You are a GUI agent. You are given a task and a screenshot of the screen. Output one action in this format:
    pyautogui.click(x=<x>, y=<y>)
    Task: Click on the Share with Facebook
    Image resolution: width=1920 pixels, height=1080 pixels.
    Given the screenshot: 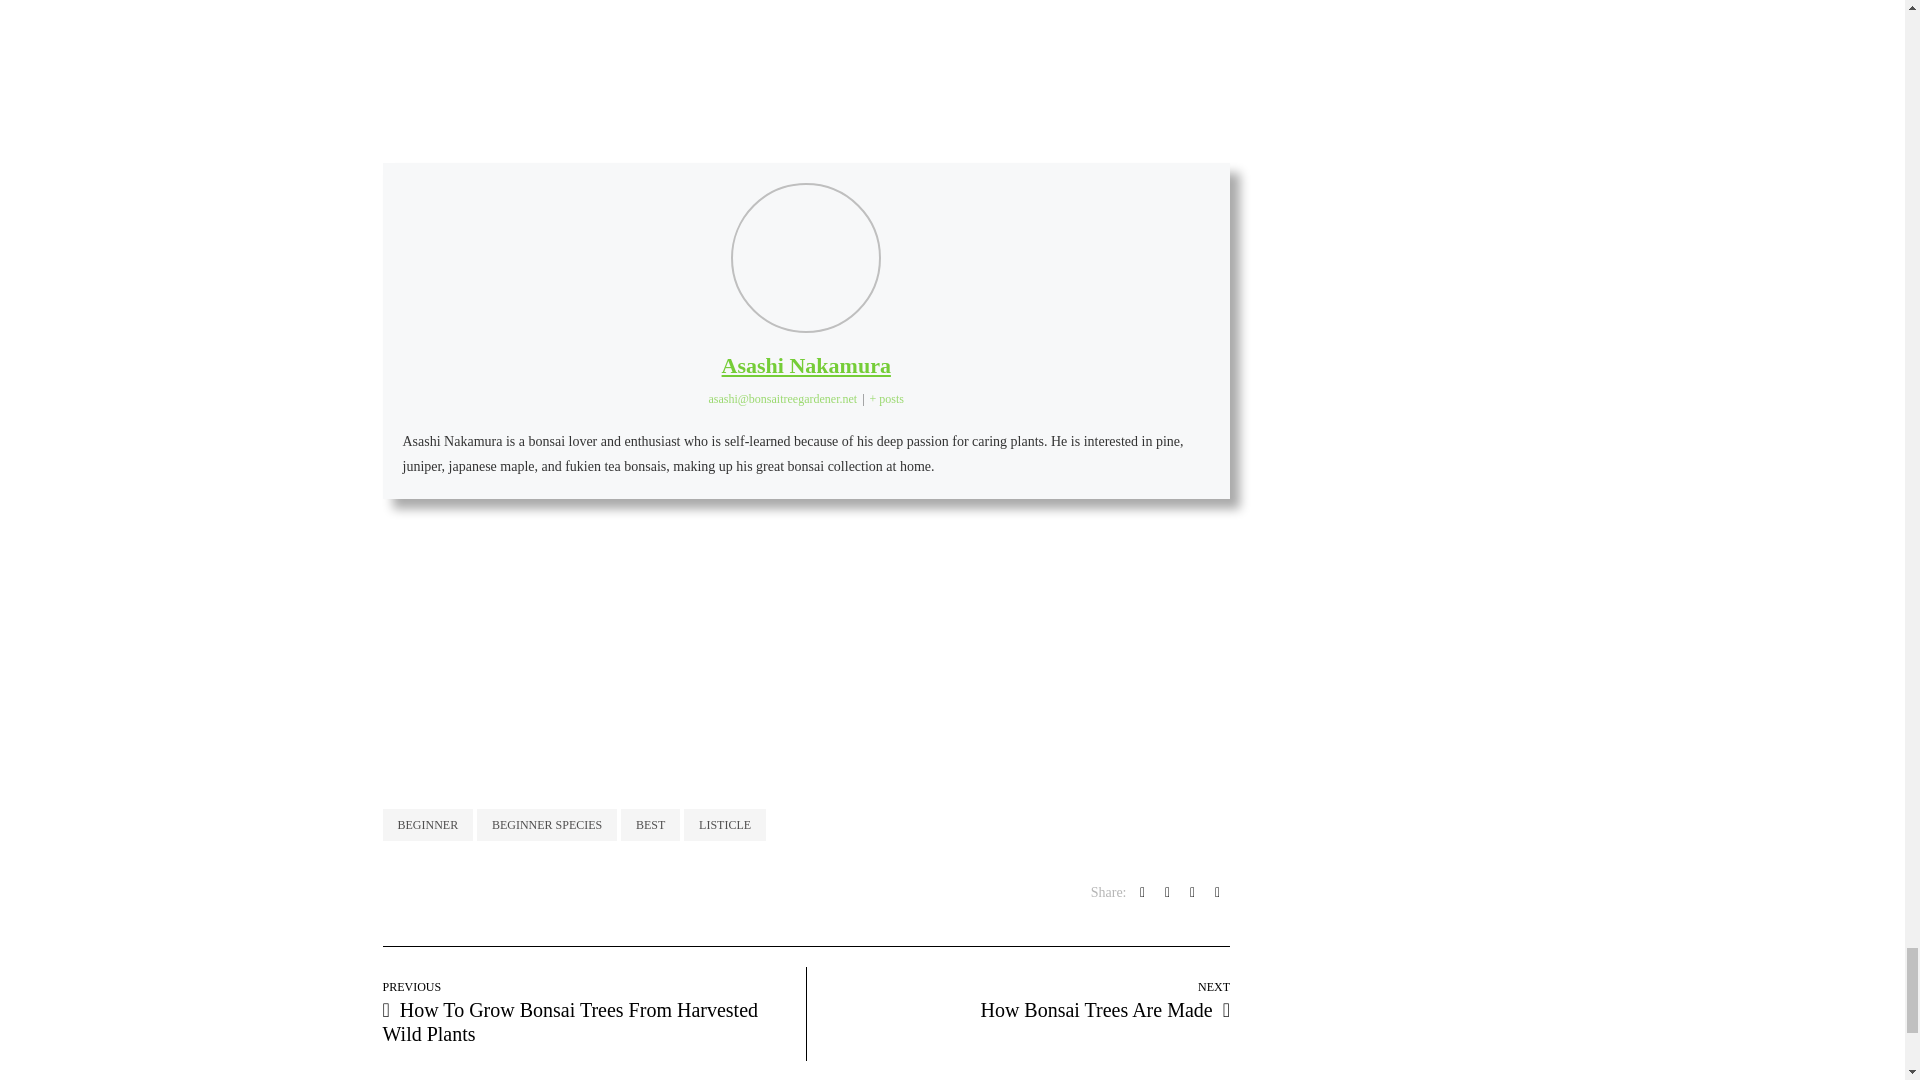 What is the action you would take?
    pyautogui.click(x=1142, y=892)
    